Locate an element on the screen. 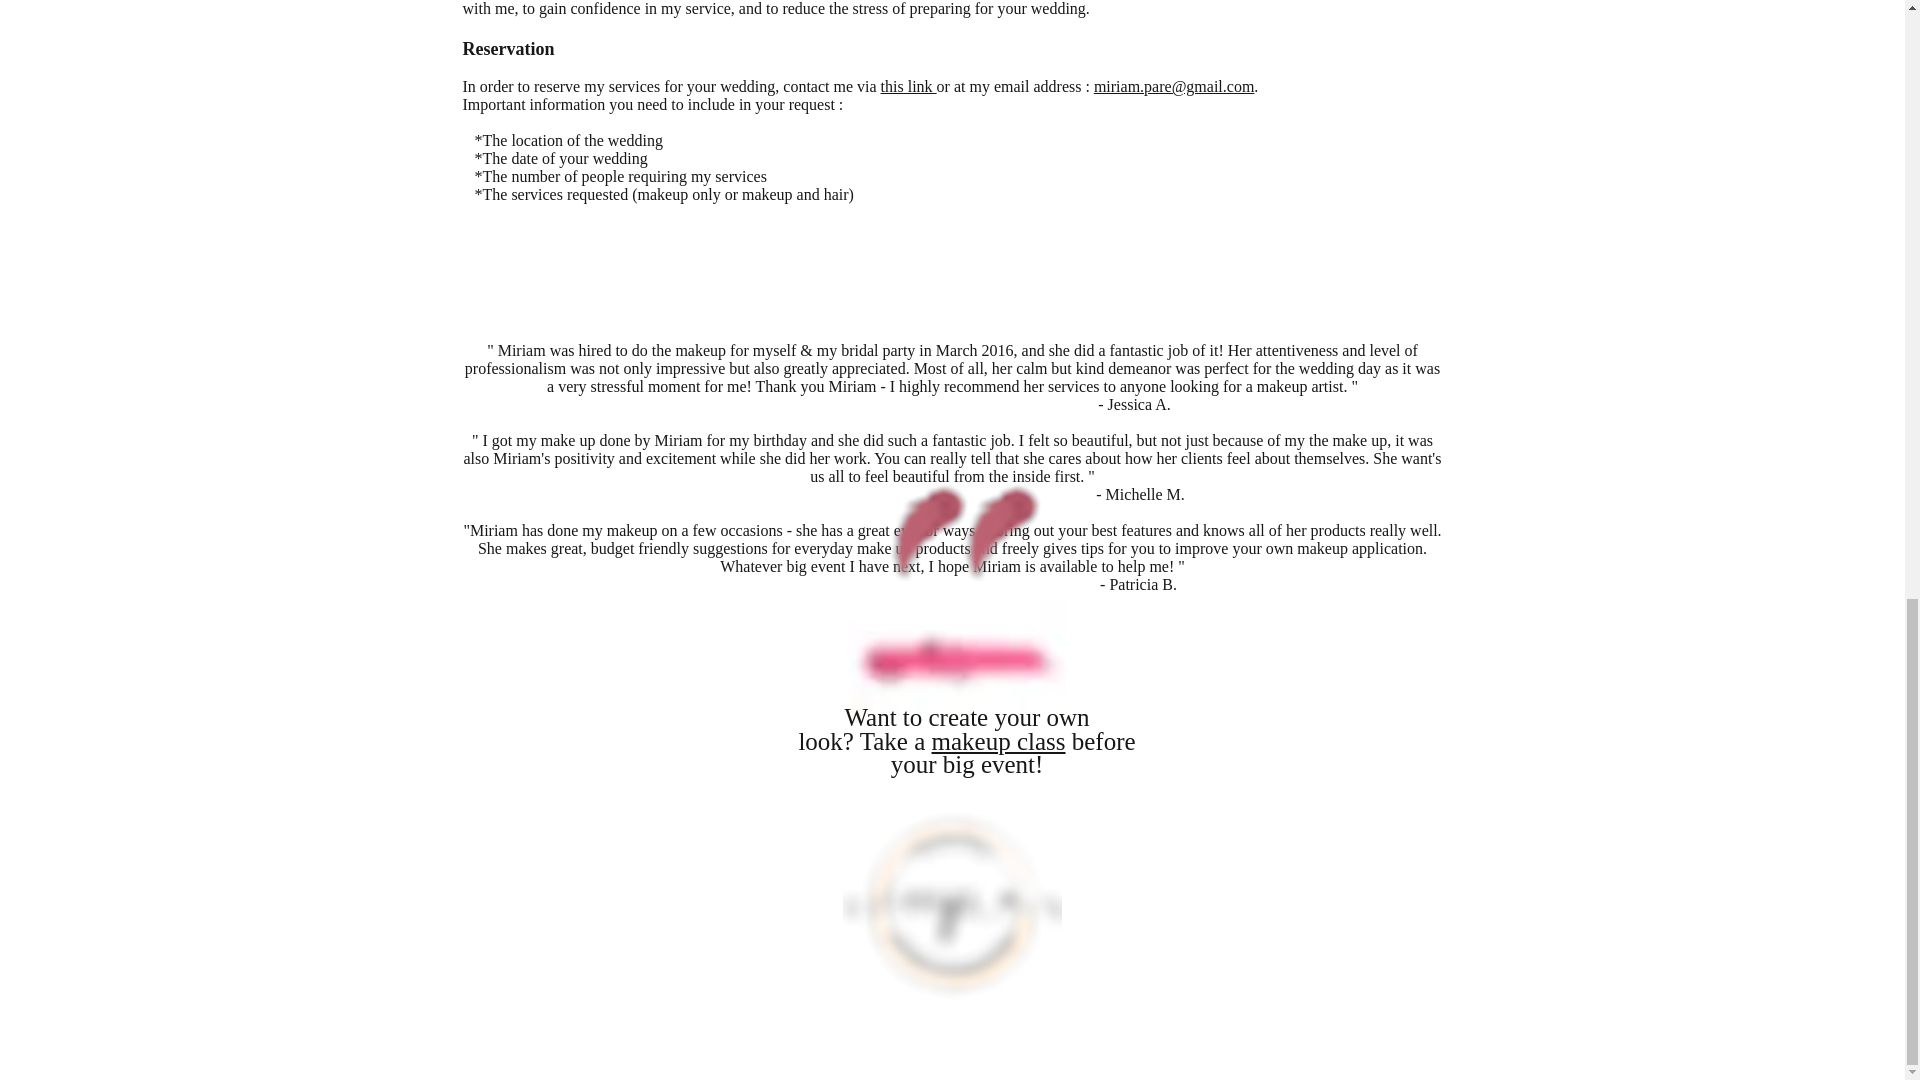 The image size is (1920, 1080). this link is located at coordinates (908, 86).